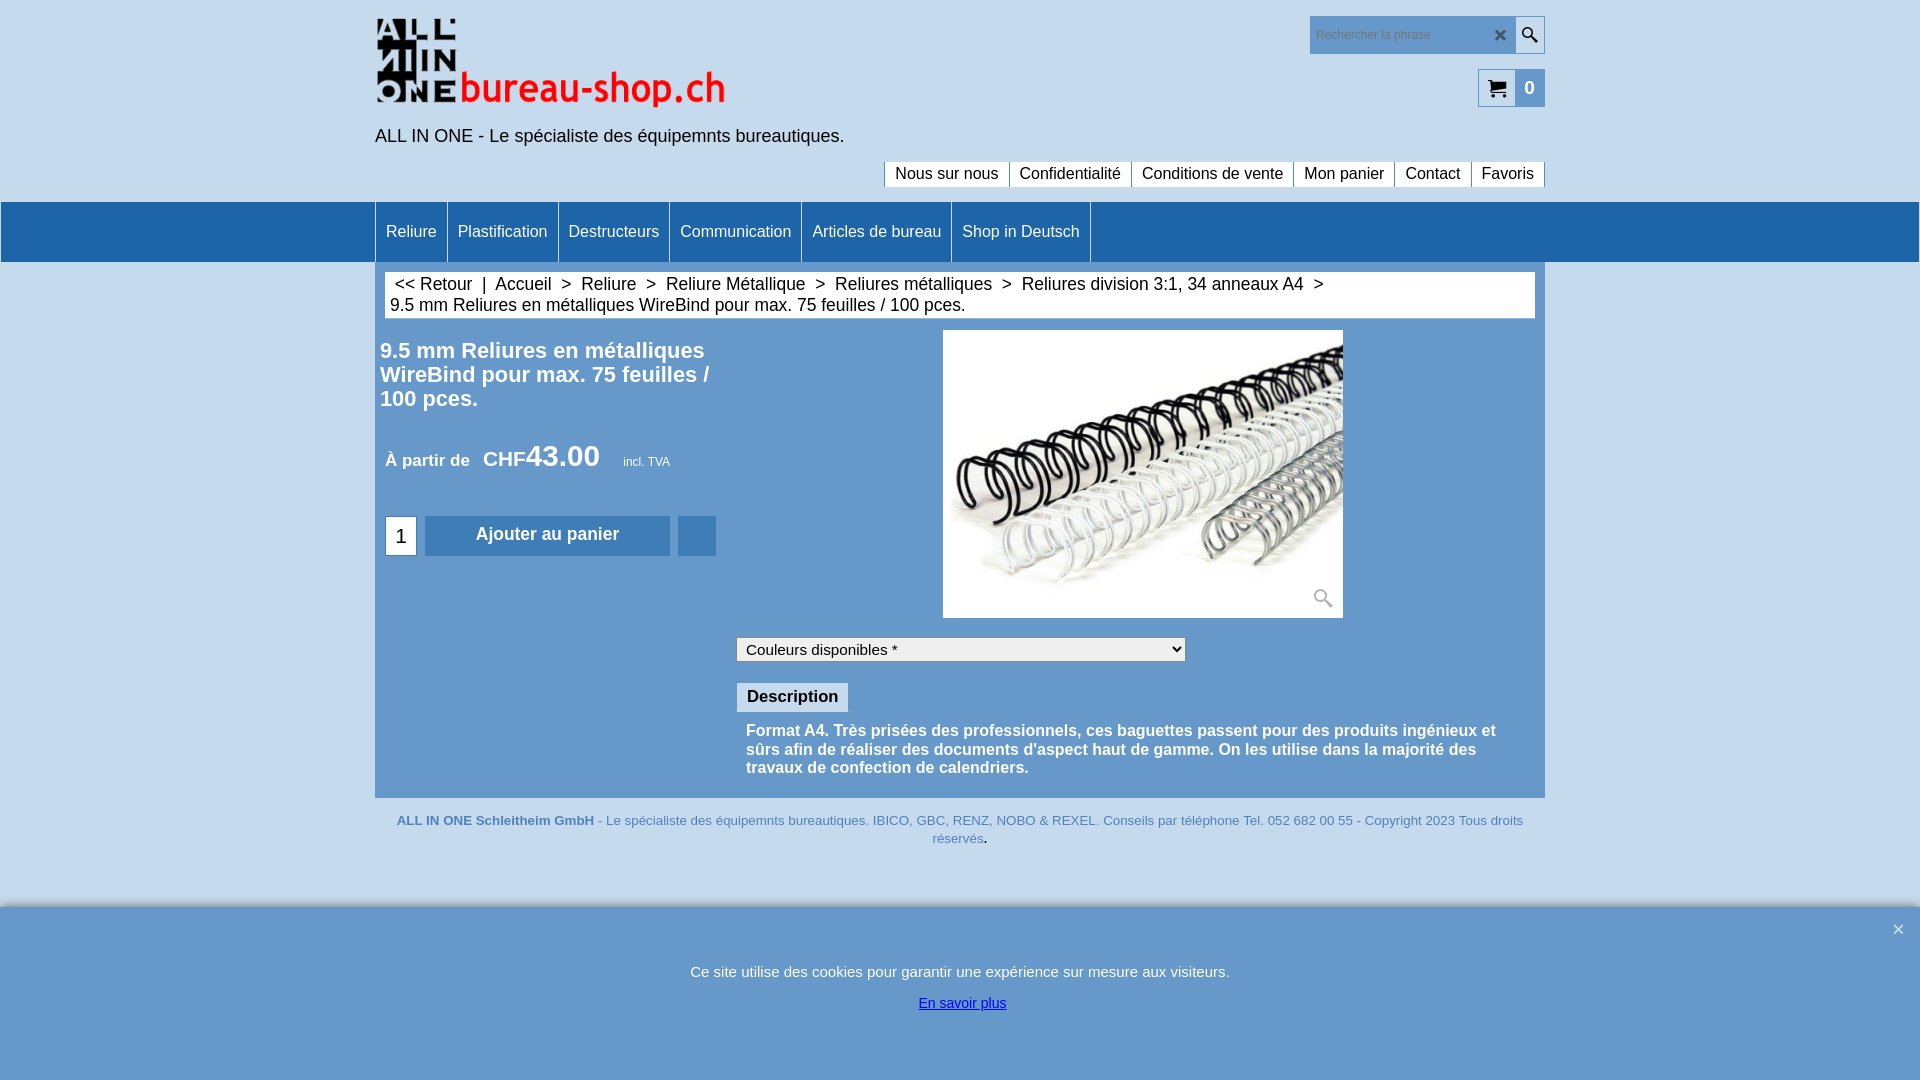 Image resolution: width=1920 pixels, height=1080 pixels. I want to click on Reliures division 3:1, 34 anneaux A4  > , so click(1176, 284).